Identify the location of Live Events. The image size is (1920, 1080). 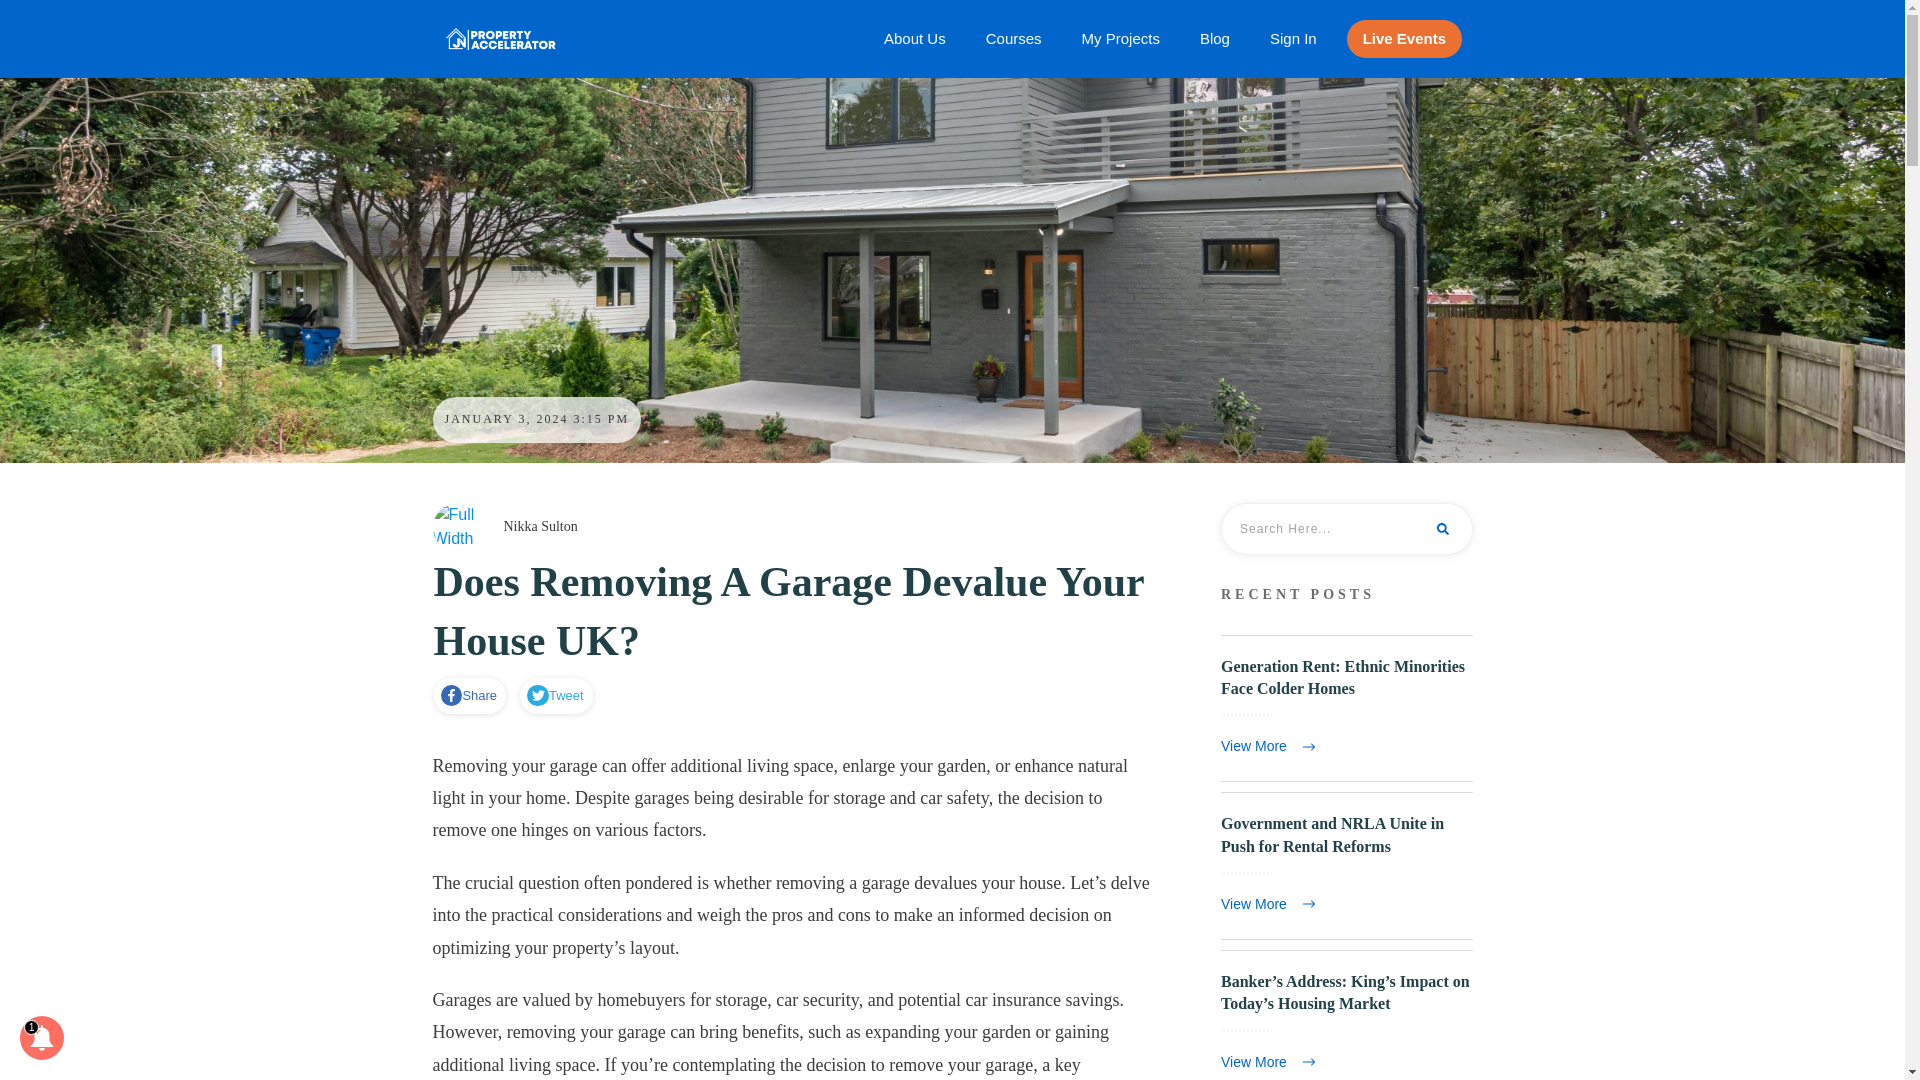
(1404, 38).